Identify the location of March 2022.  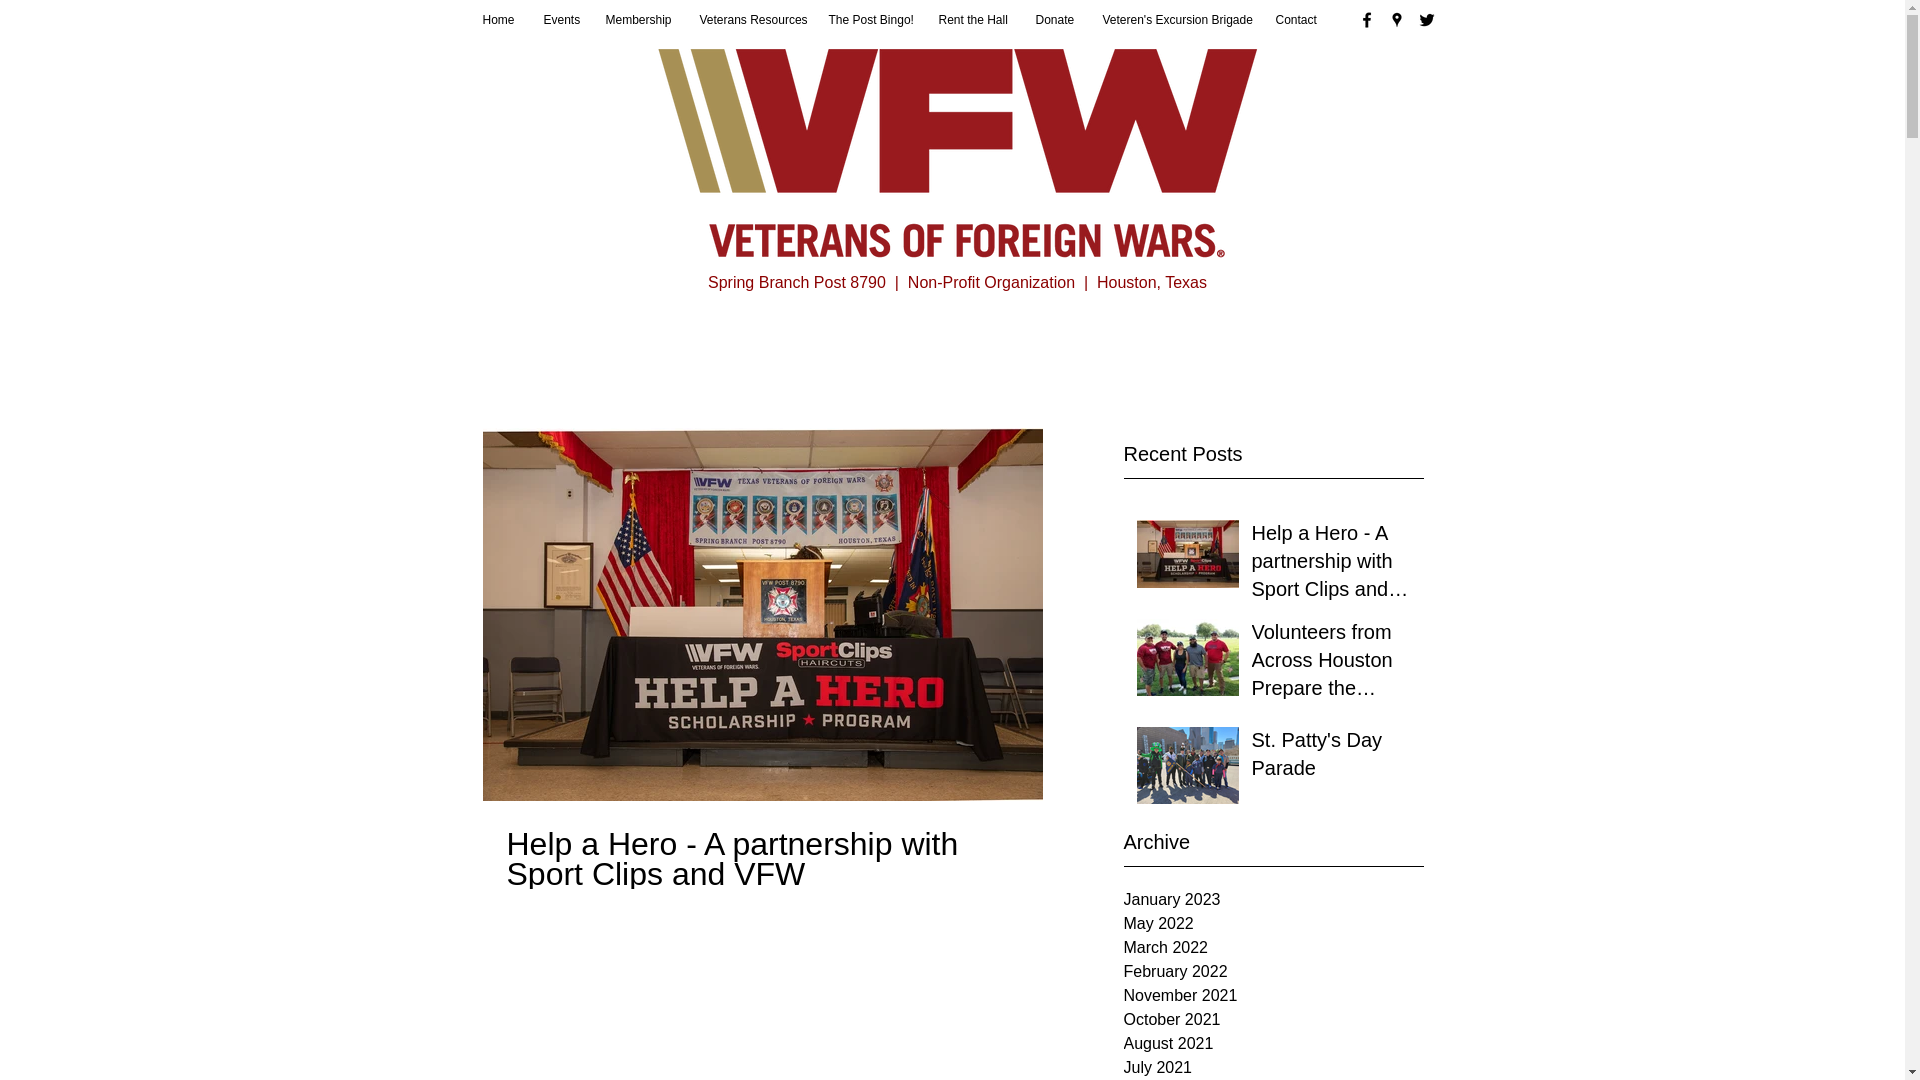
(1274, 948).